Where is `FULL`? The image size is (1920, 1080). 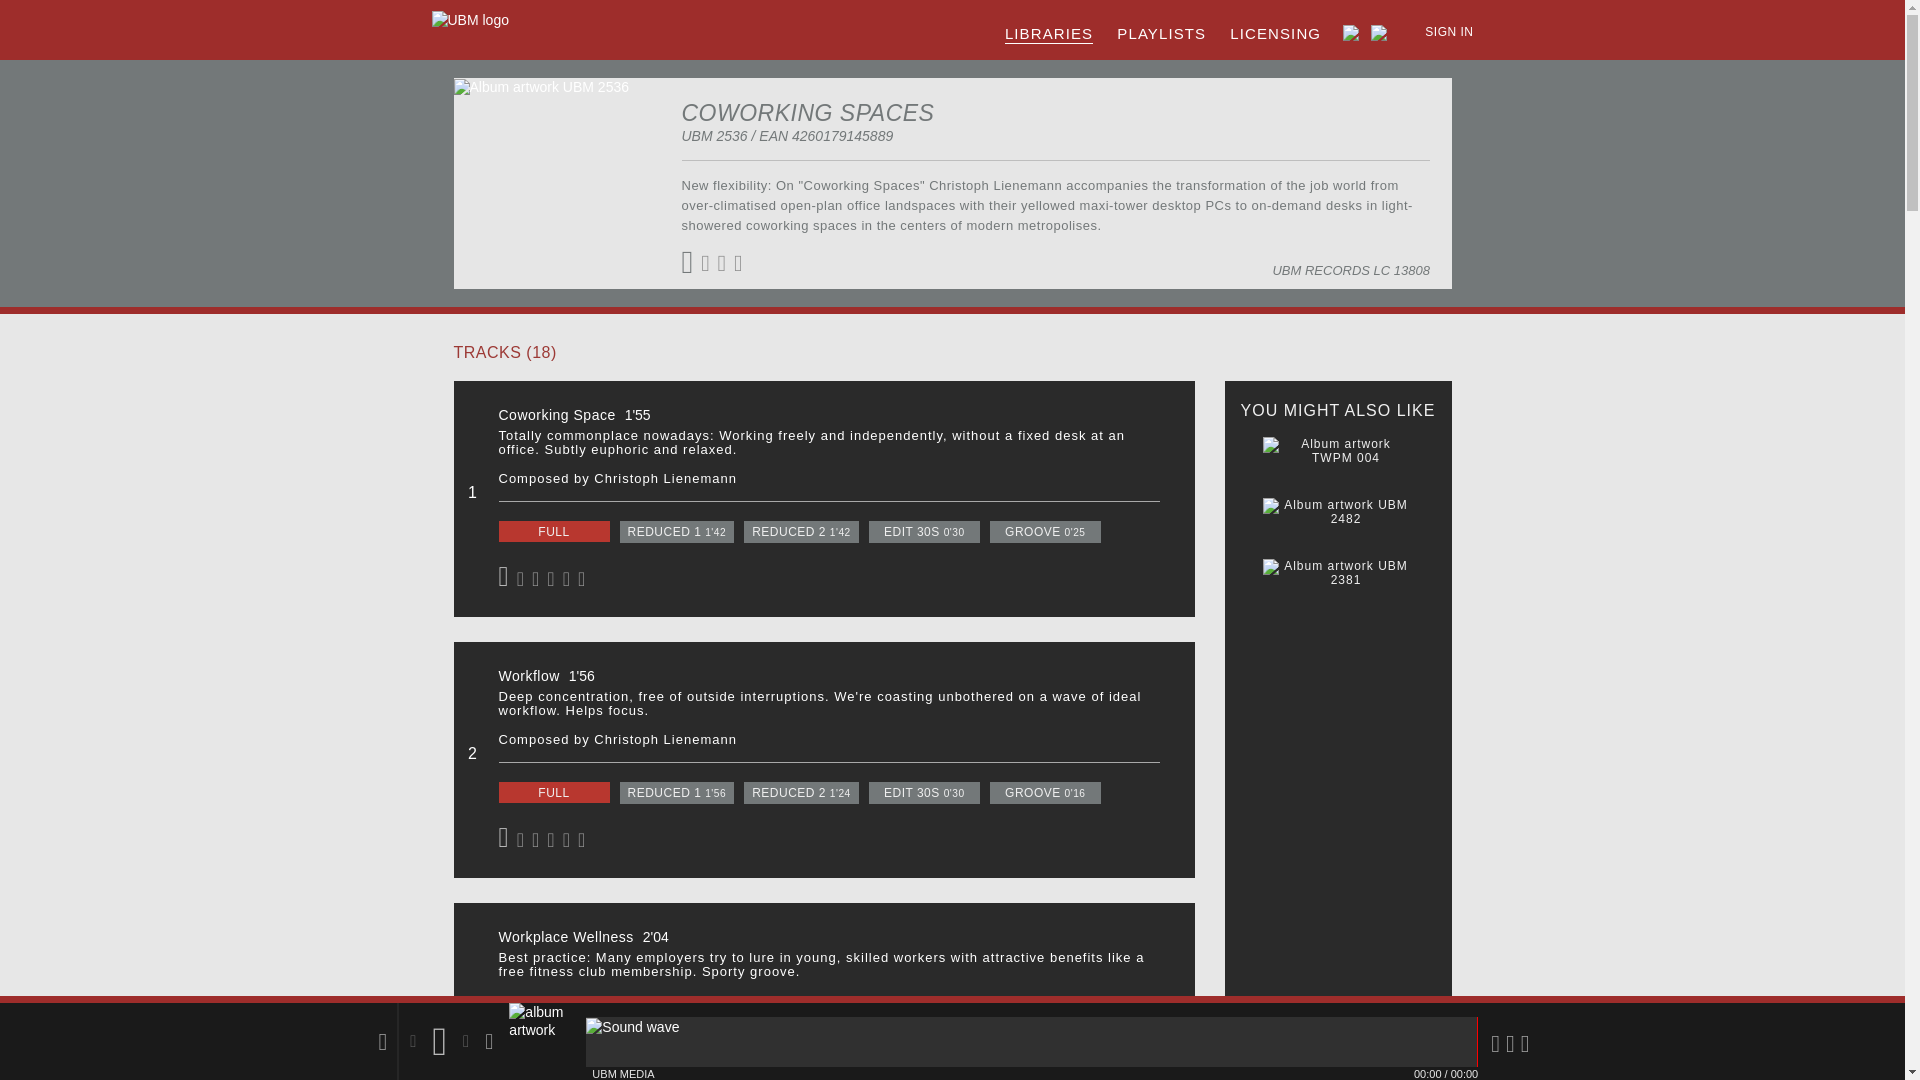
FULL is located at coordinates (552, 1053).